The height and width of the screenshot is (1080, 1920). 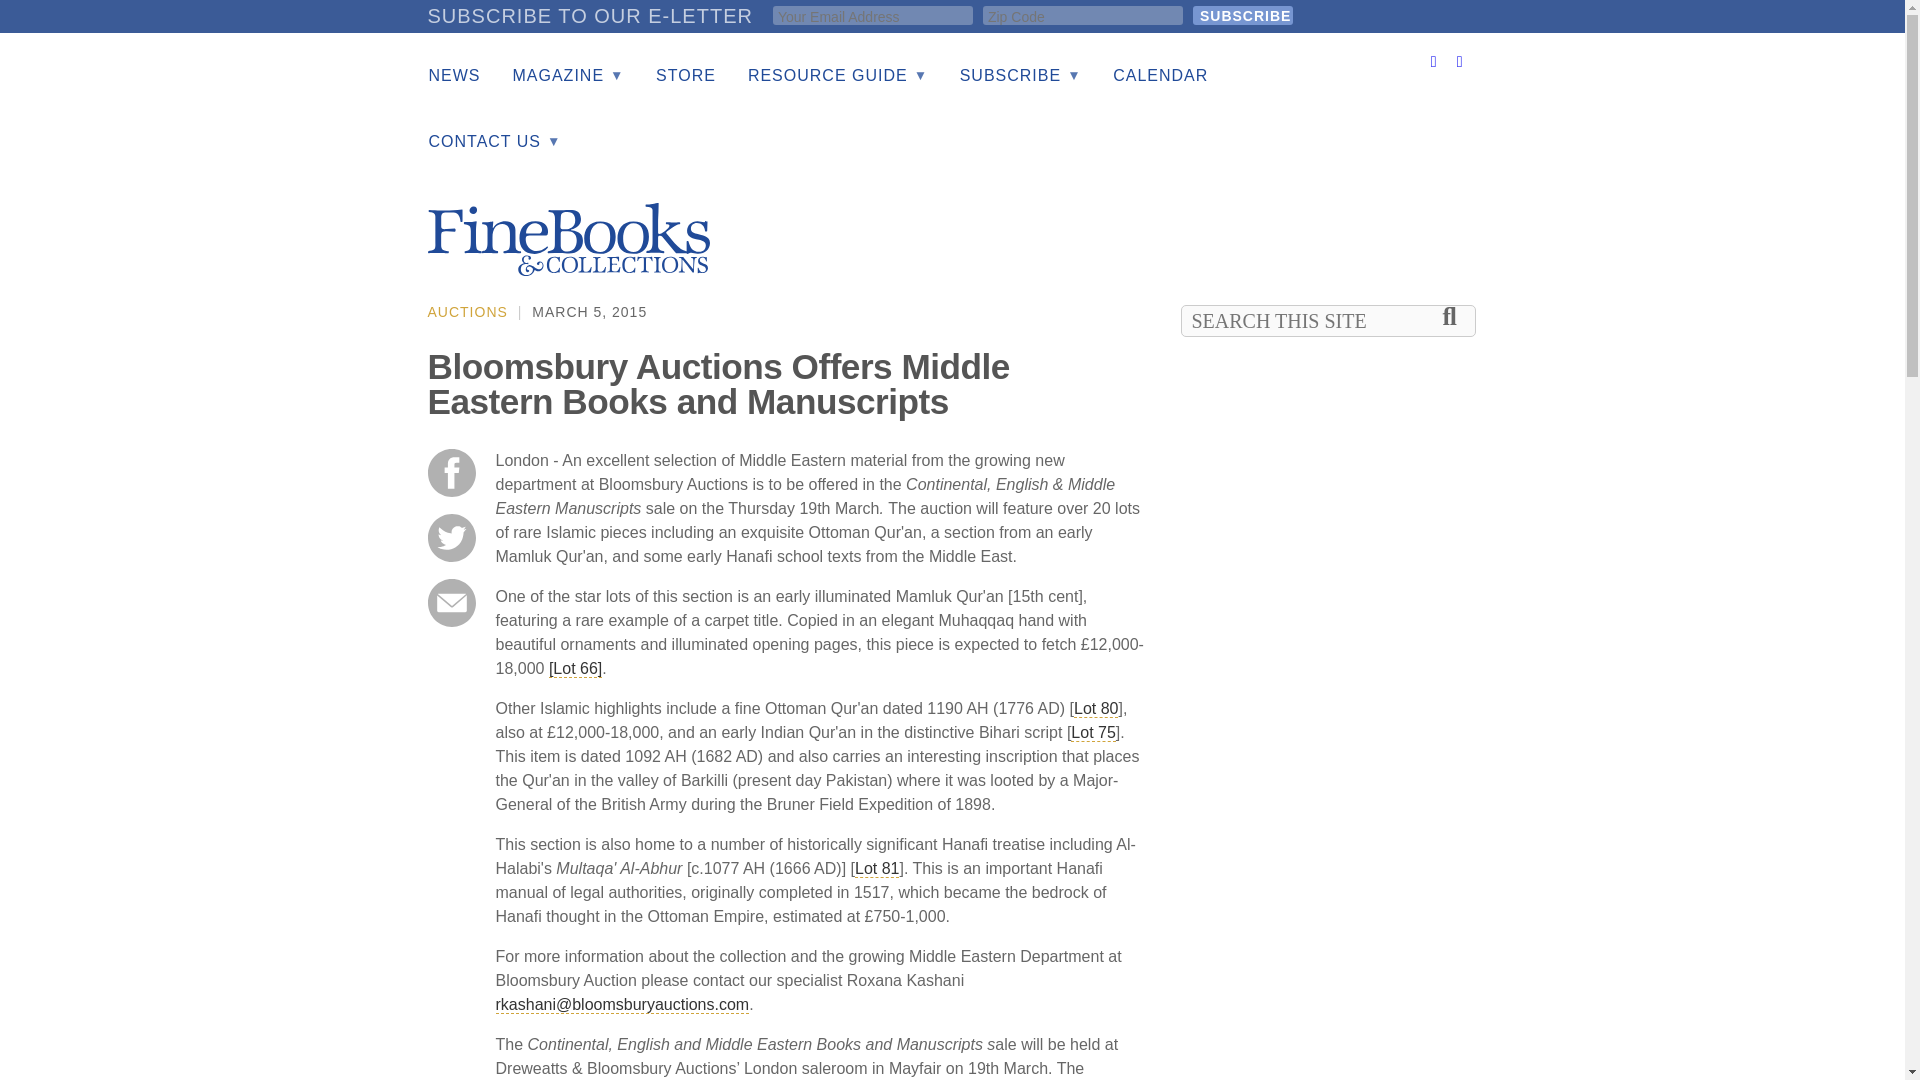 I want to click on AUCTIONS, so click(x=468, y=311).